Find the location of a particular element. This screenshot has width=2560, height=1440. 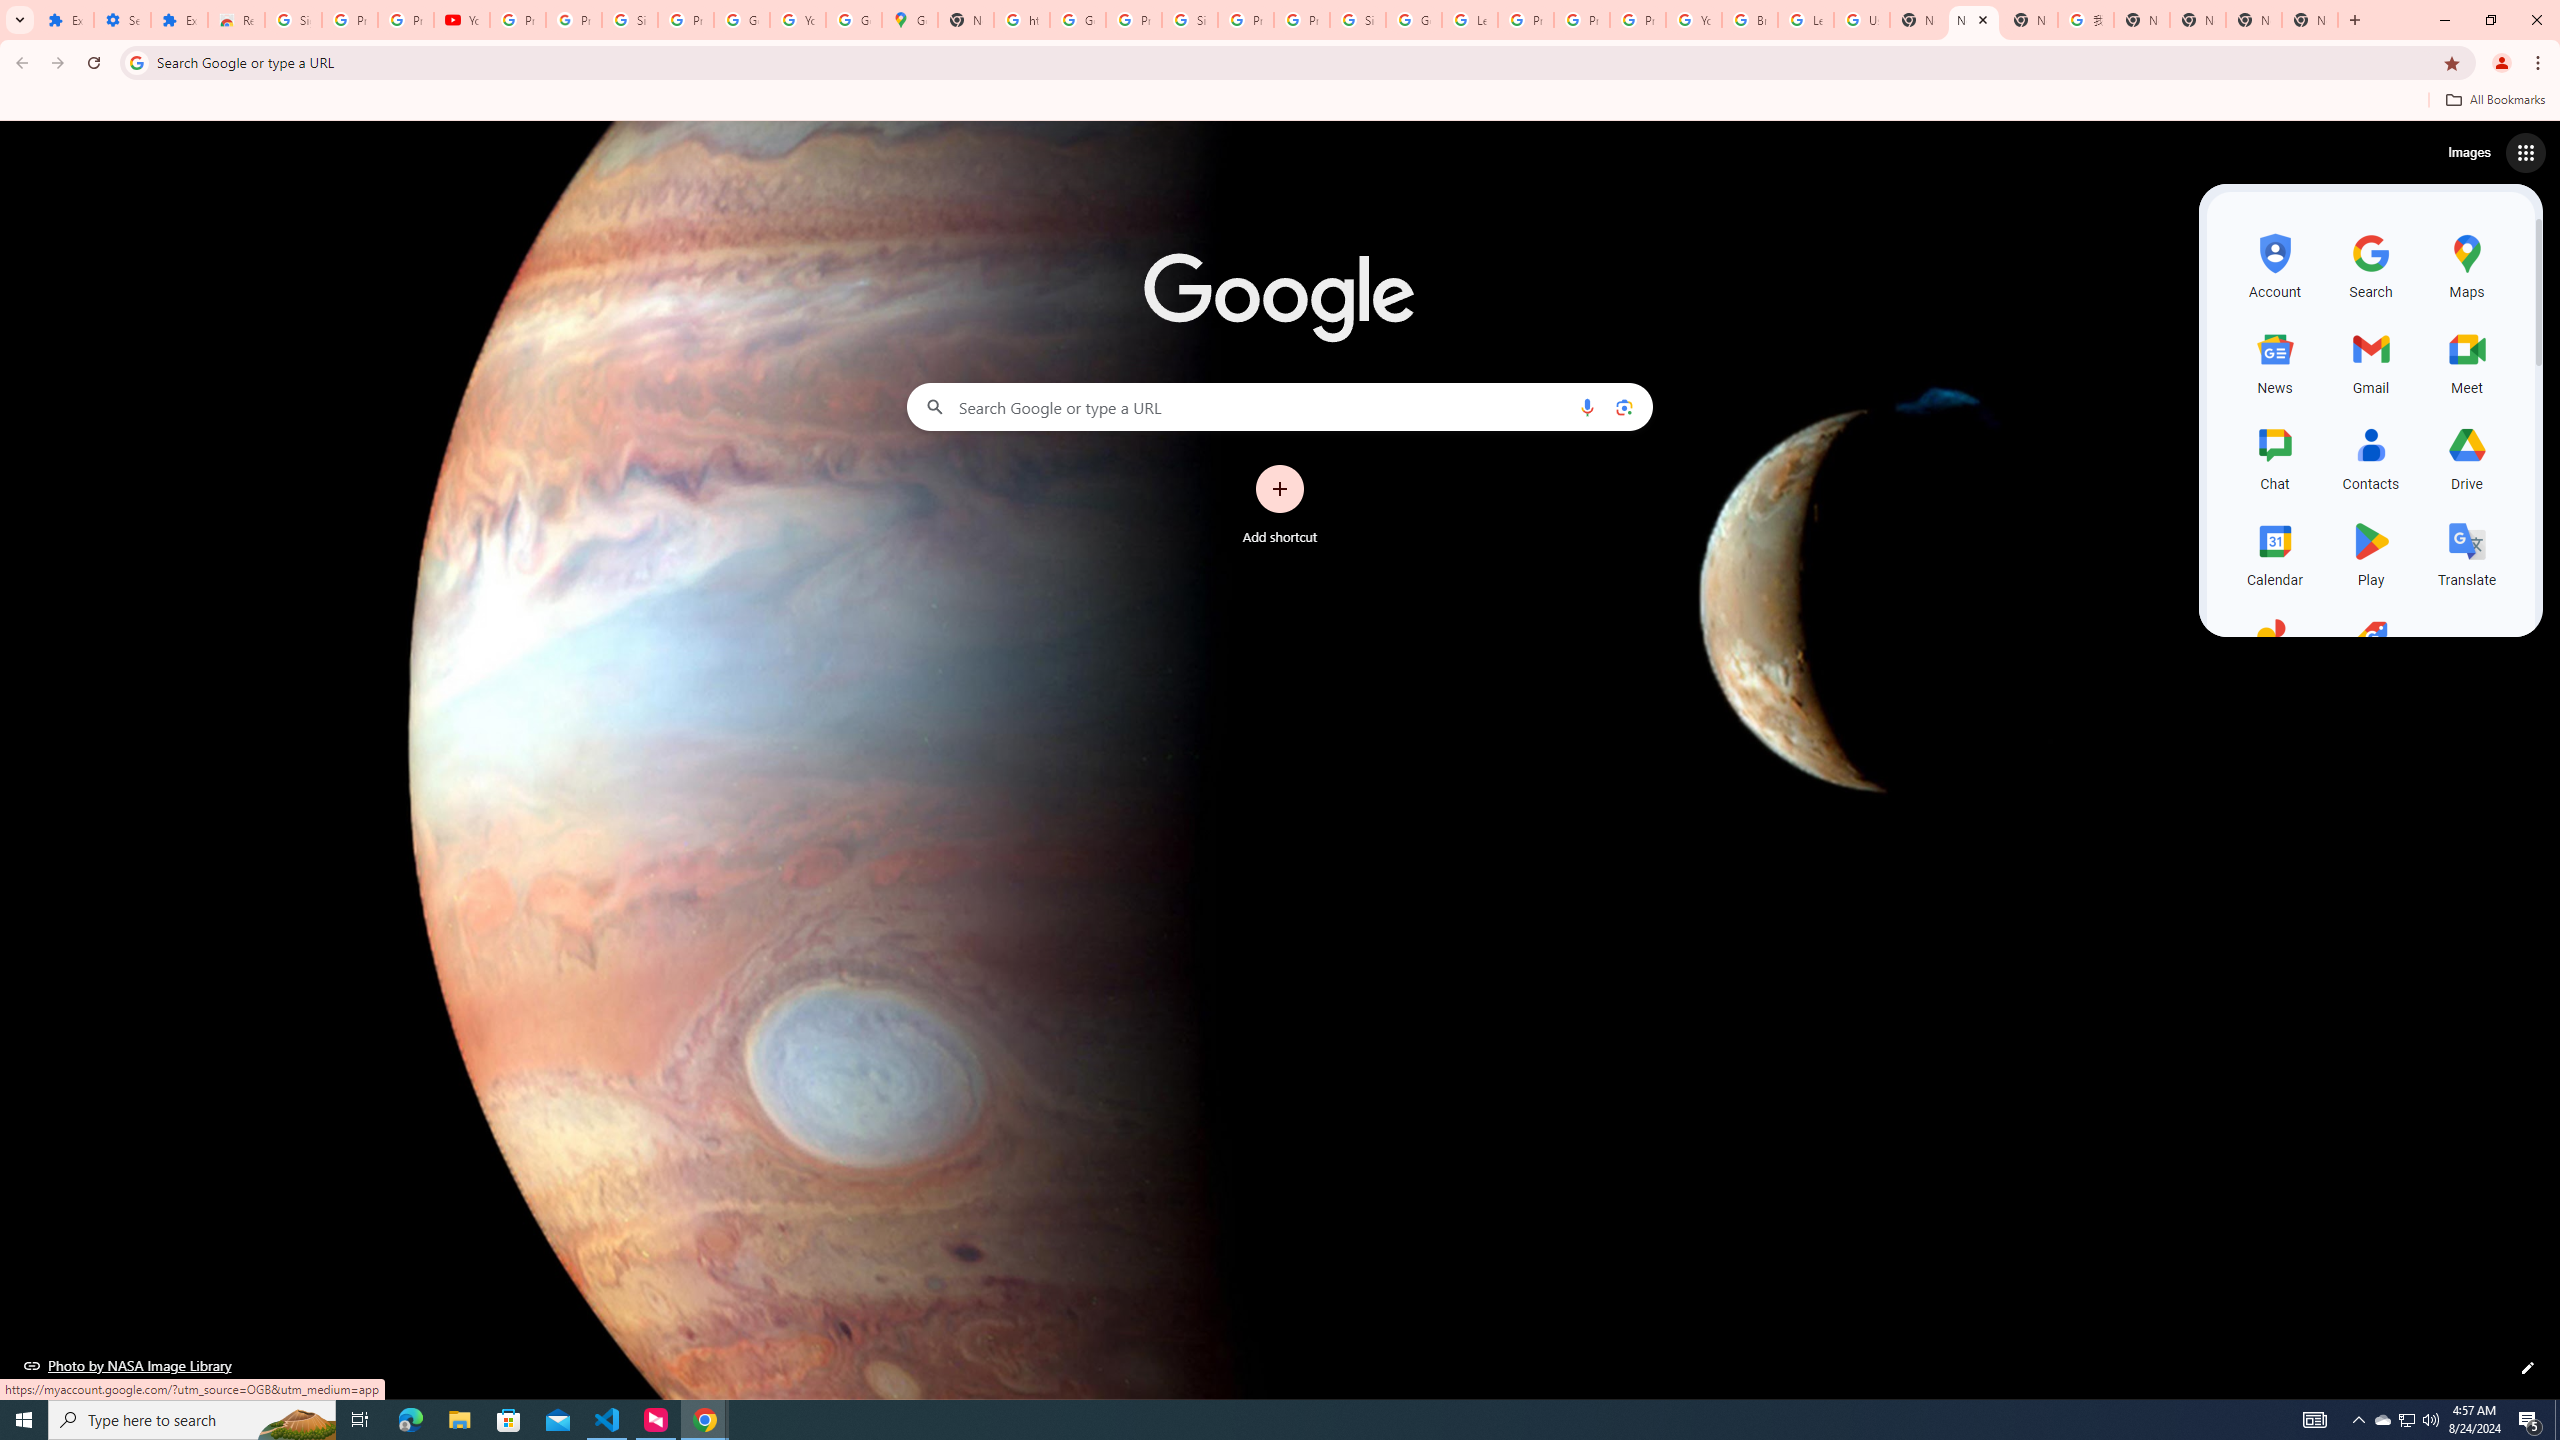

Translate, row 4 of 5 and column 3 of 3 in the first section is located at coordinates (2466, 551).